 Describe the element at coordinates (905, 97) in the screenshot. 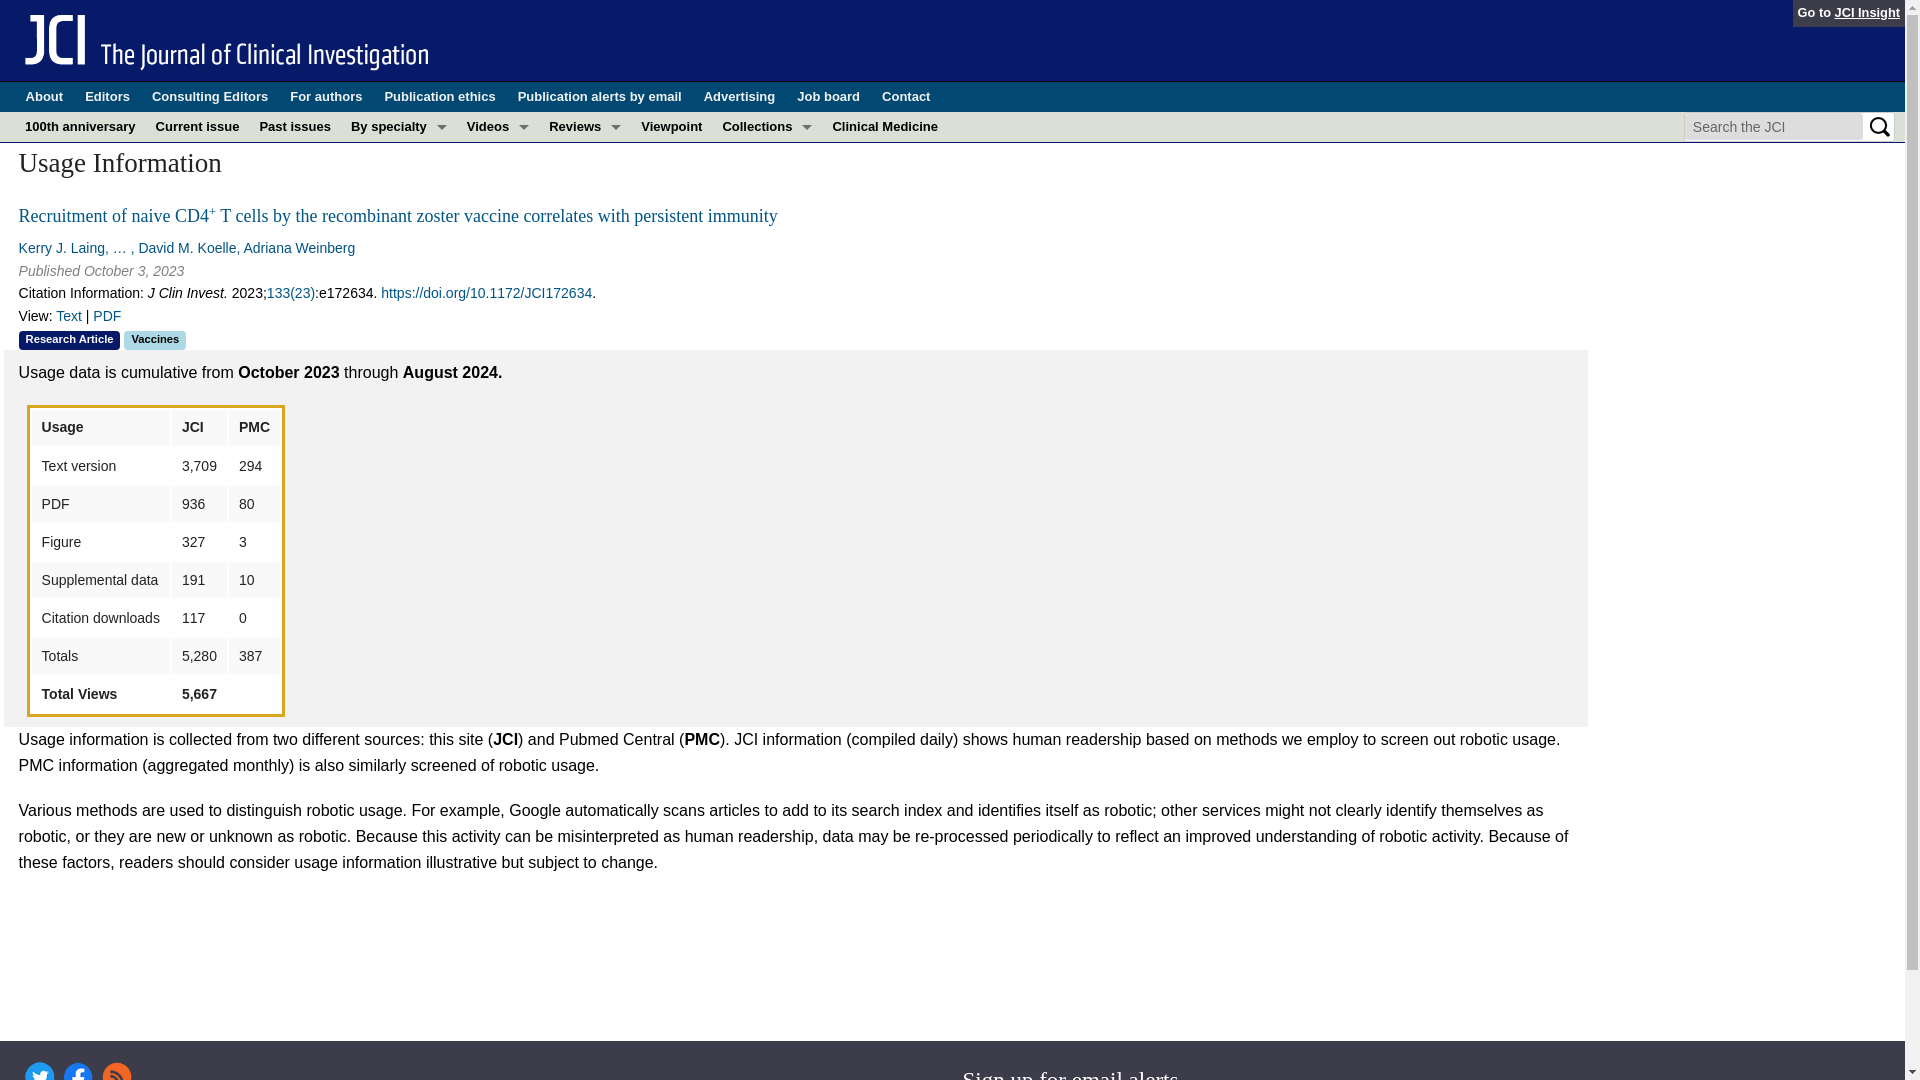

I see `Contact` at that location.